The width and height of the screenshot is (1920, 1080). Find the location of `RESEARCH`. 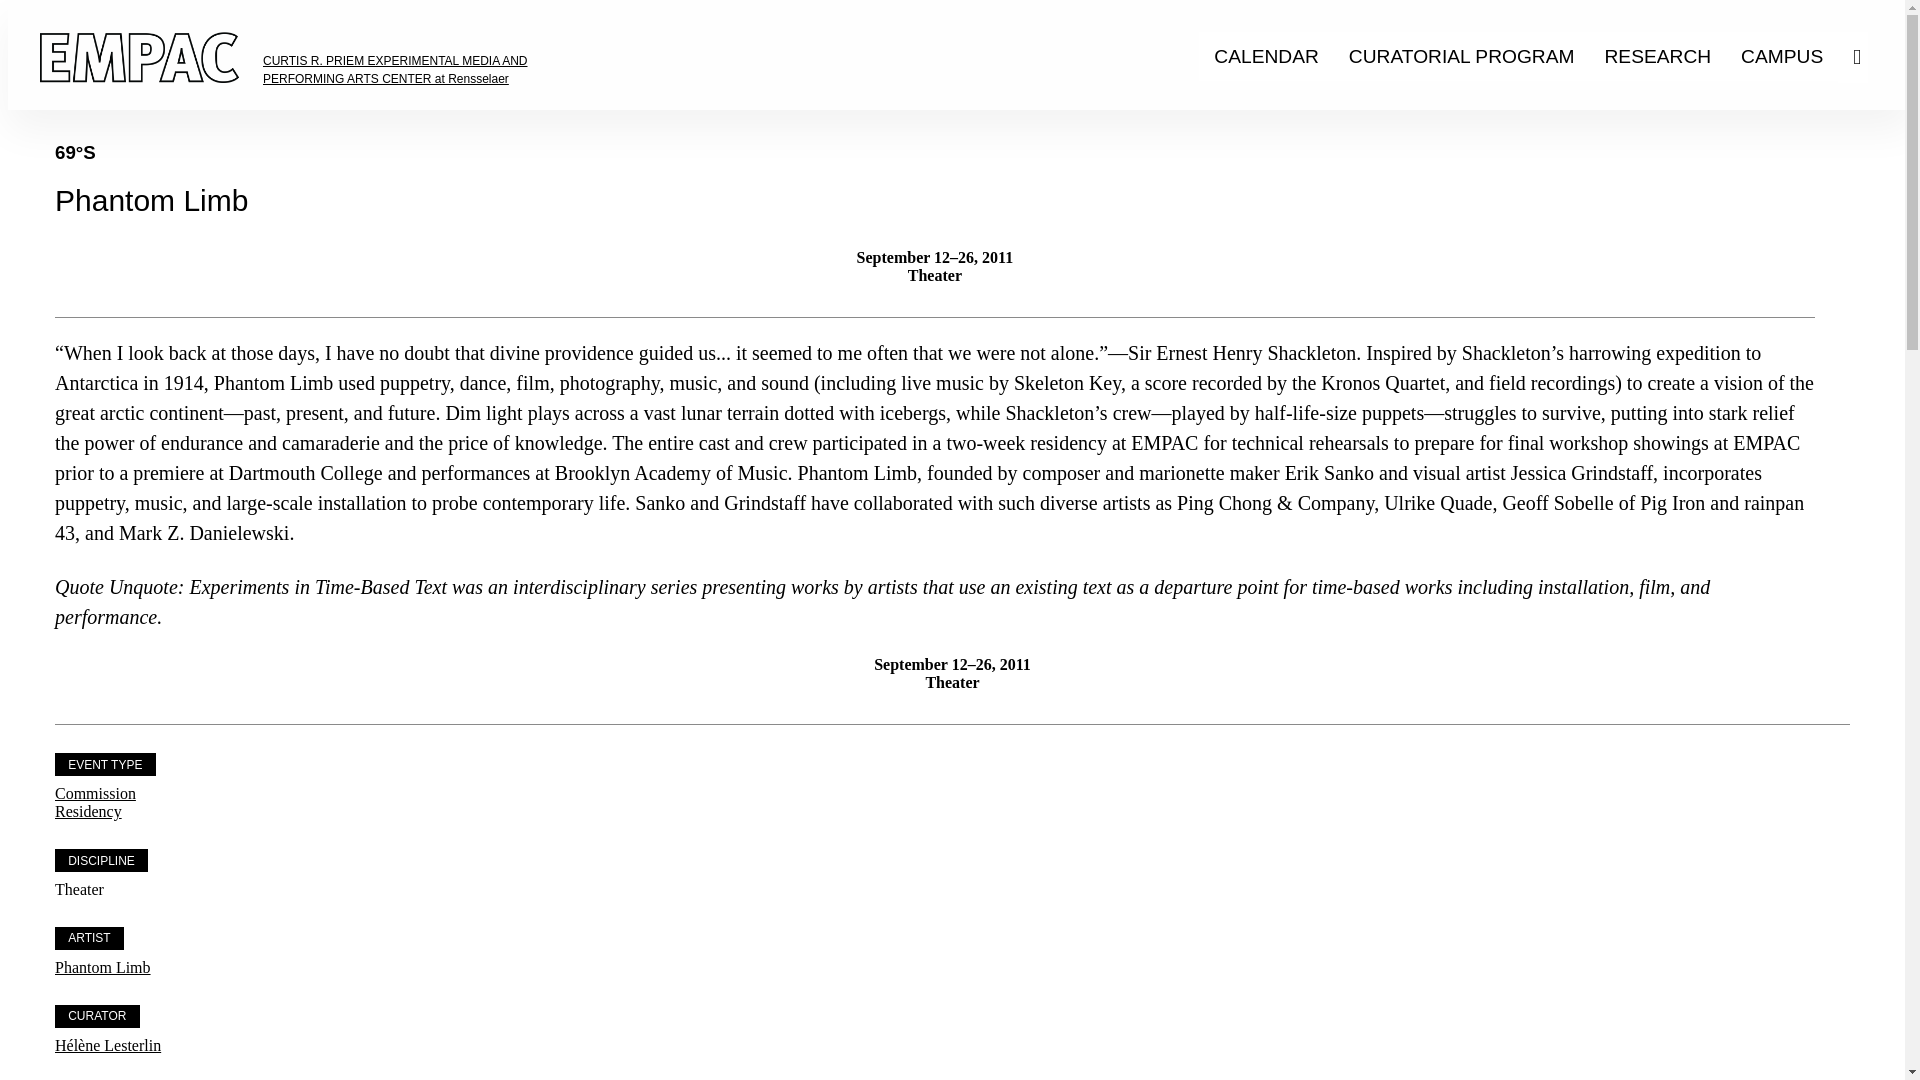

RESEARCH is located at coordinates (1658, 56).